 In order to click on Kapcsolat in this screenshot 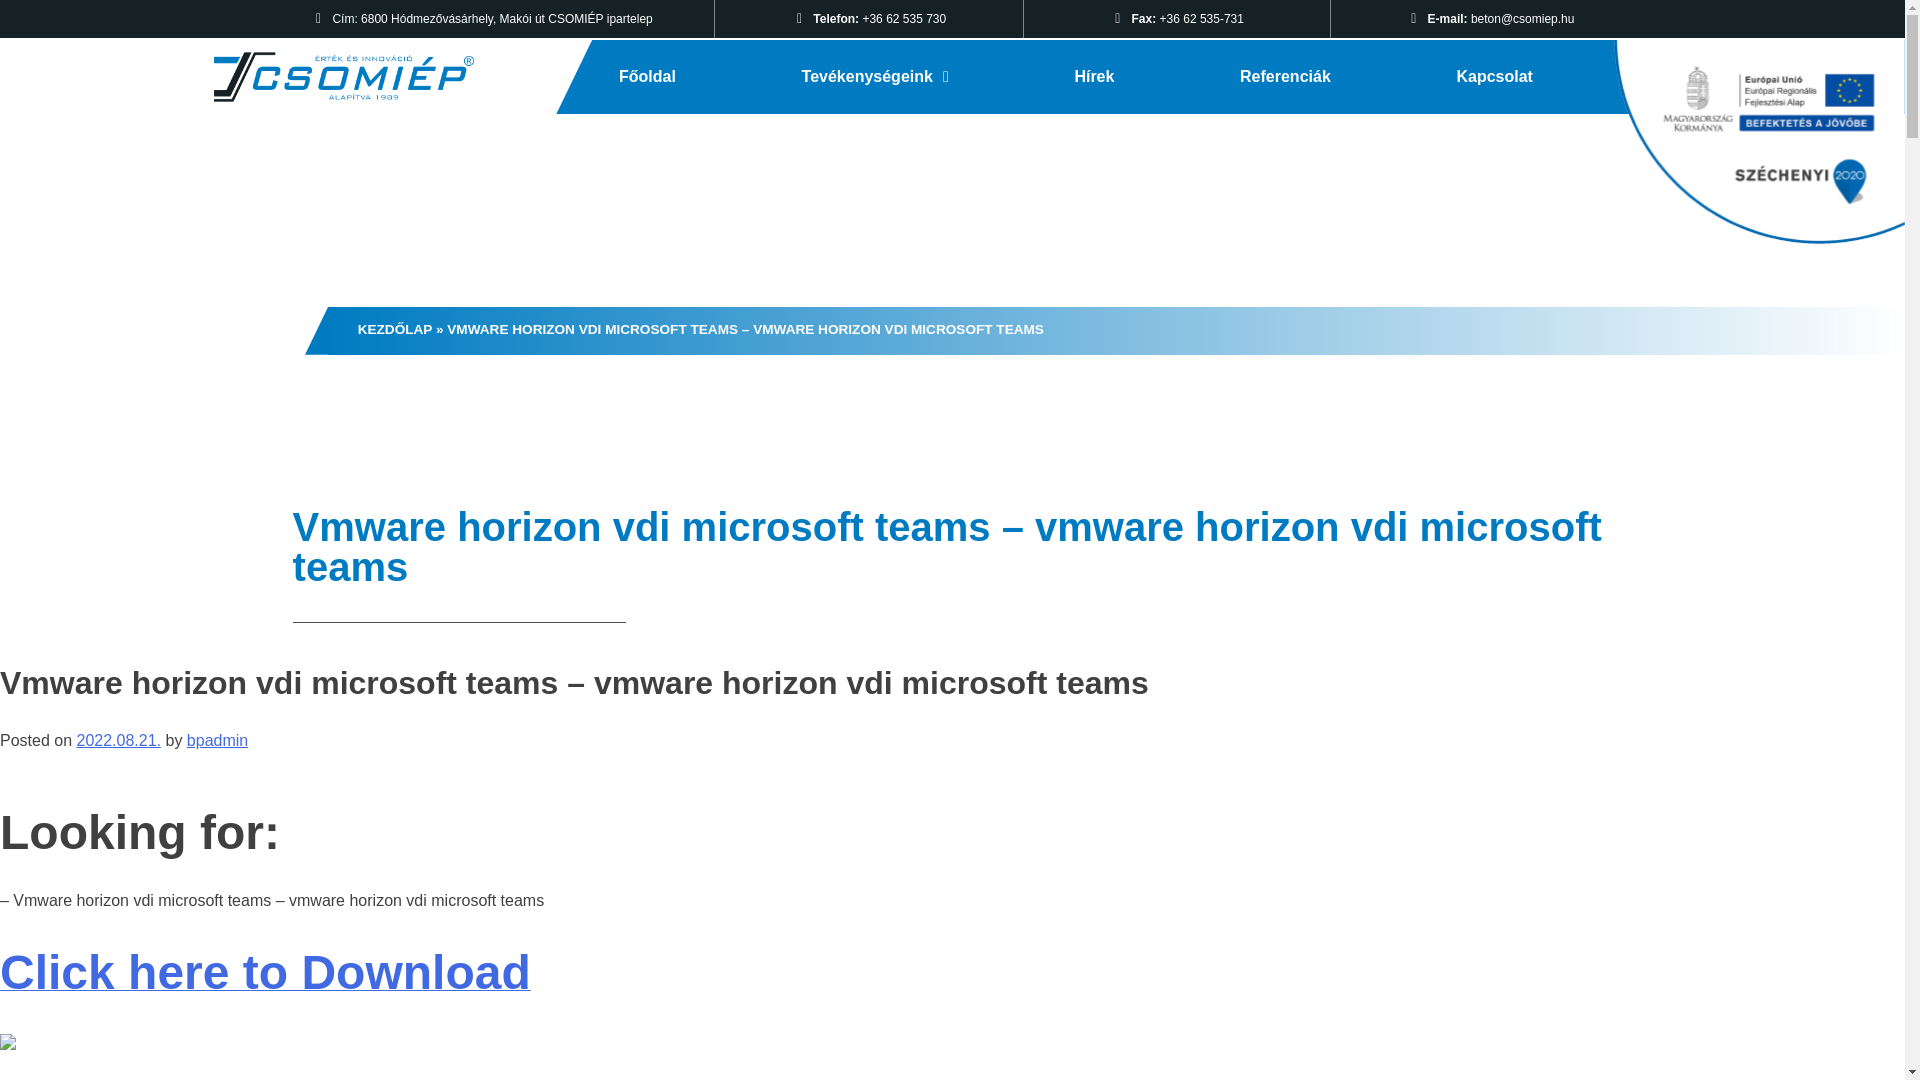, I will do `click(1494, 76)`.